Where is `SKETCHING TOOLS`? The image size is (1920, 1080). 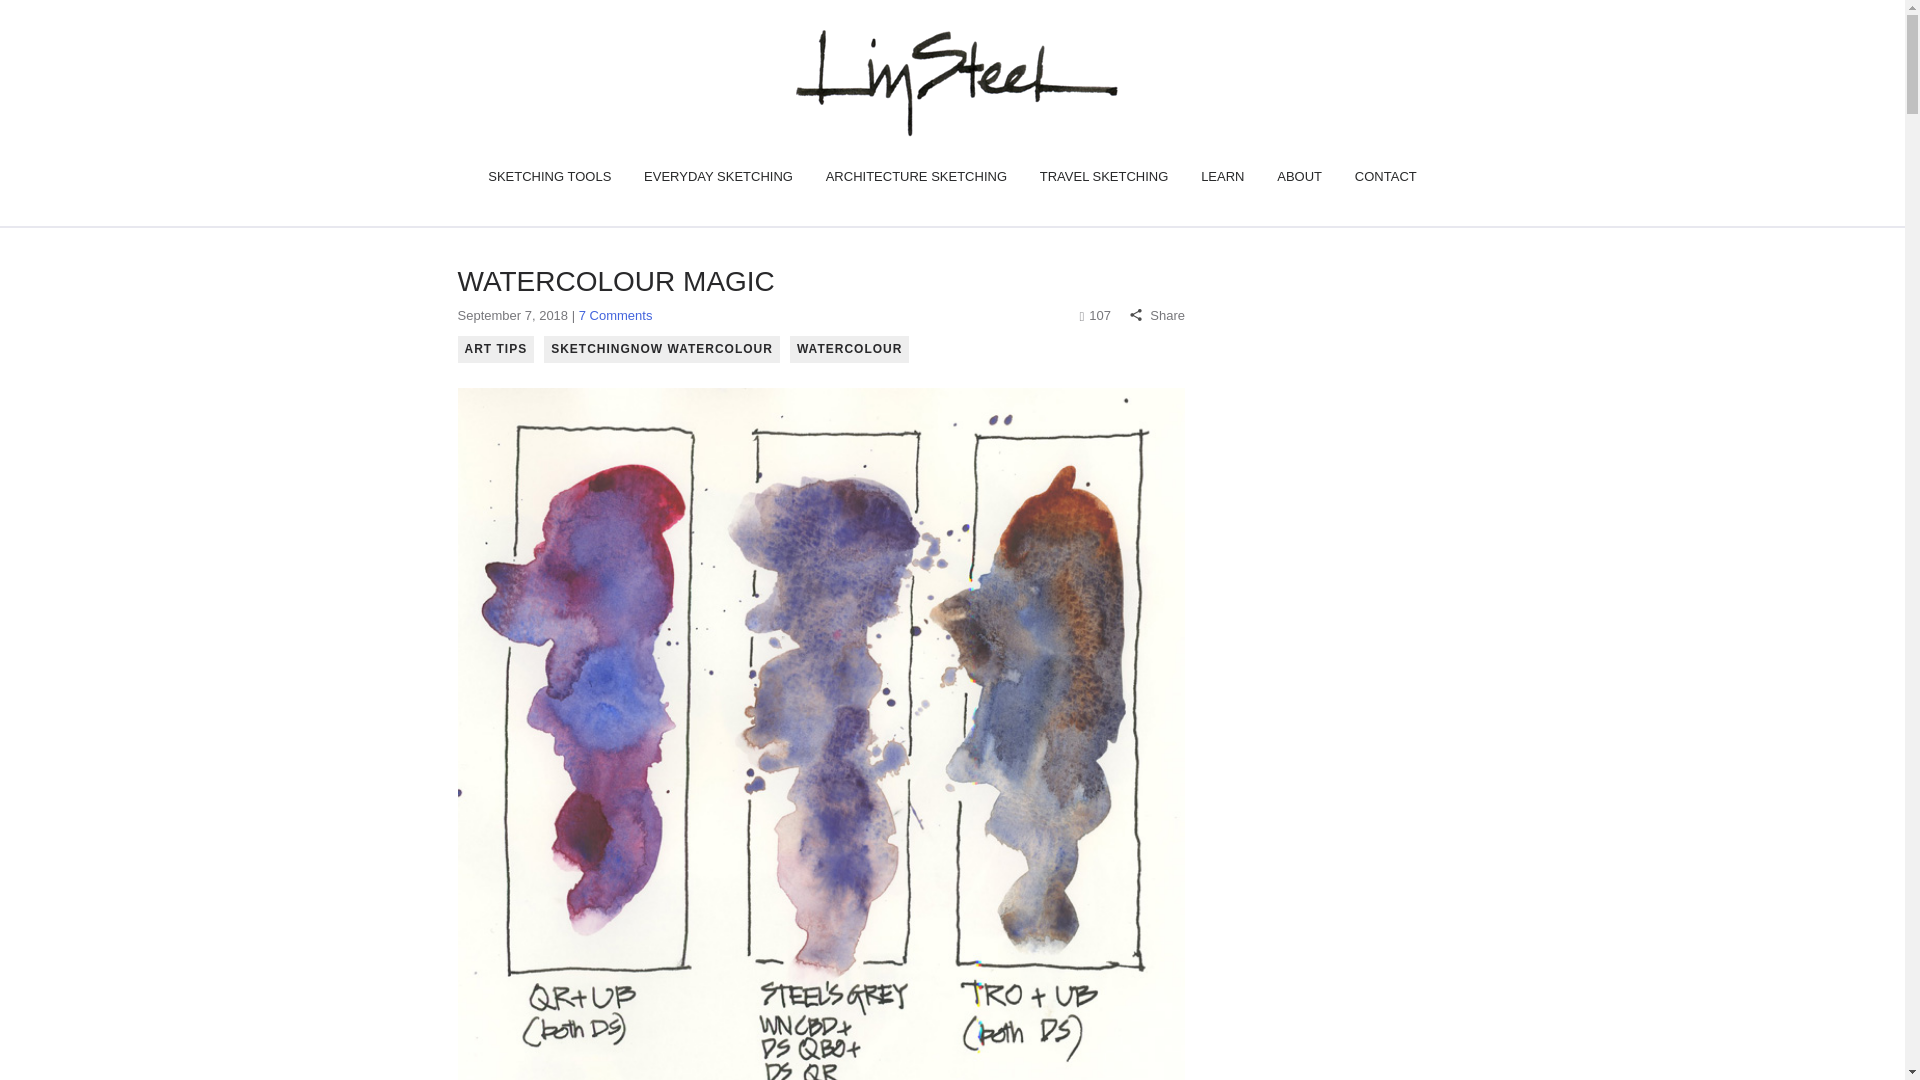
SKETCHING TOOLS is located at coordinates (548, 176).